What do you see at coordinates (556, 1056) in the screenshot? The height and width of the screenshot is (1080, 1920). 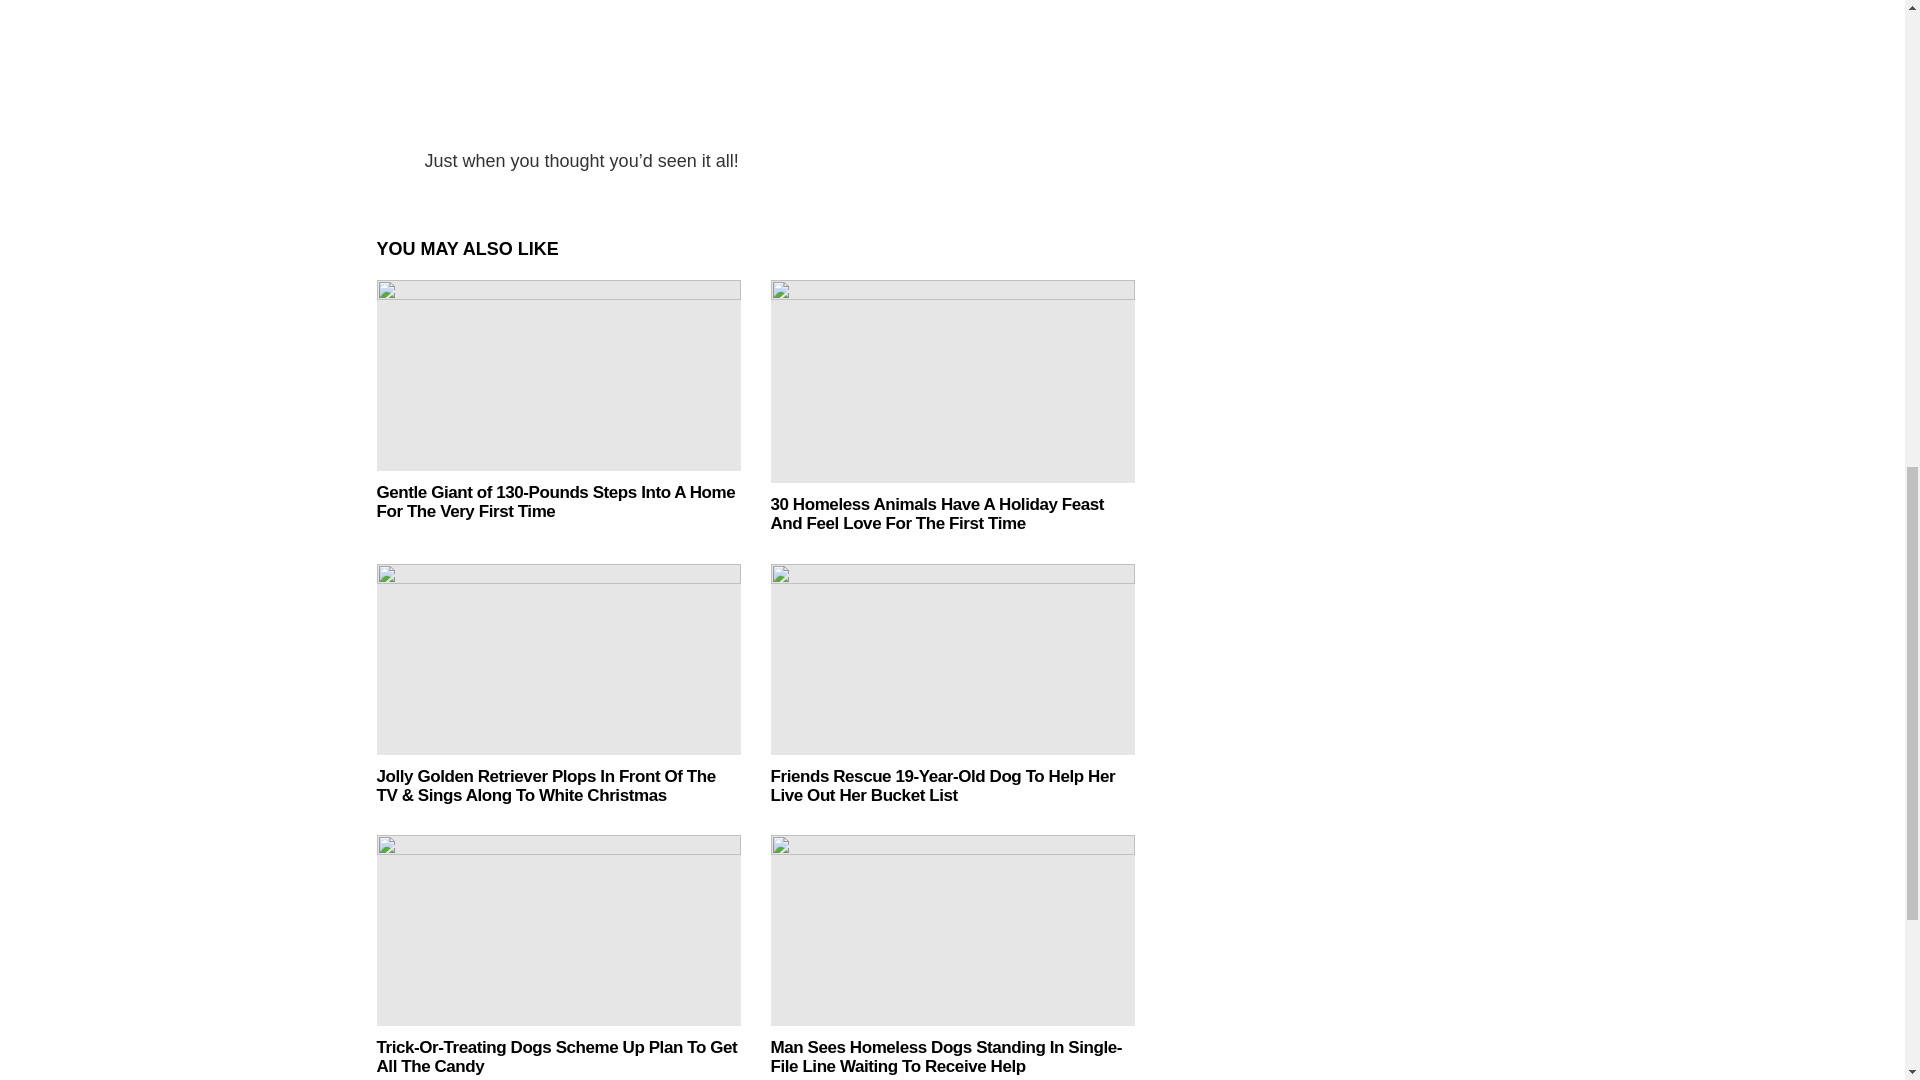 I see `Trick-Or-Treating Dogs Scheme Up Plan To Get All The Candy` at bounding box center [556, 1056].